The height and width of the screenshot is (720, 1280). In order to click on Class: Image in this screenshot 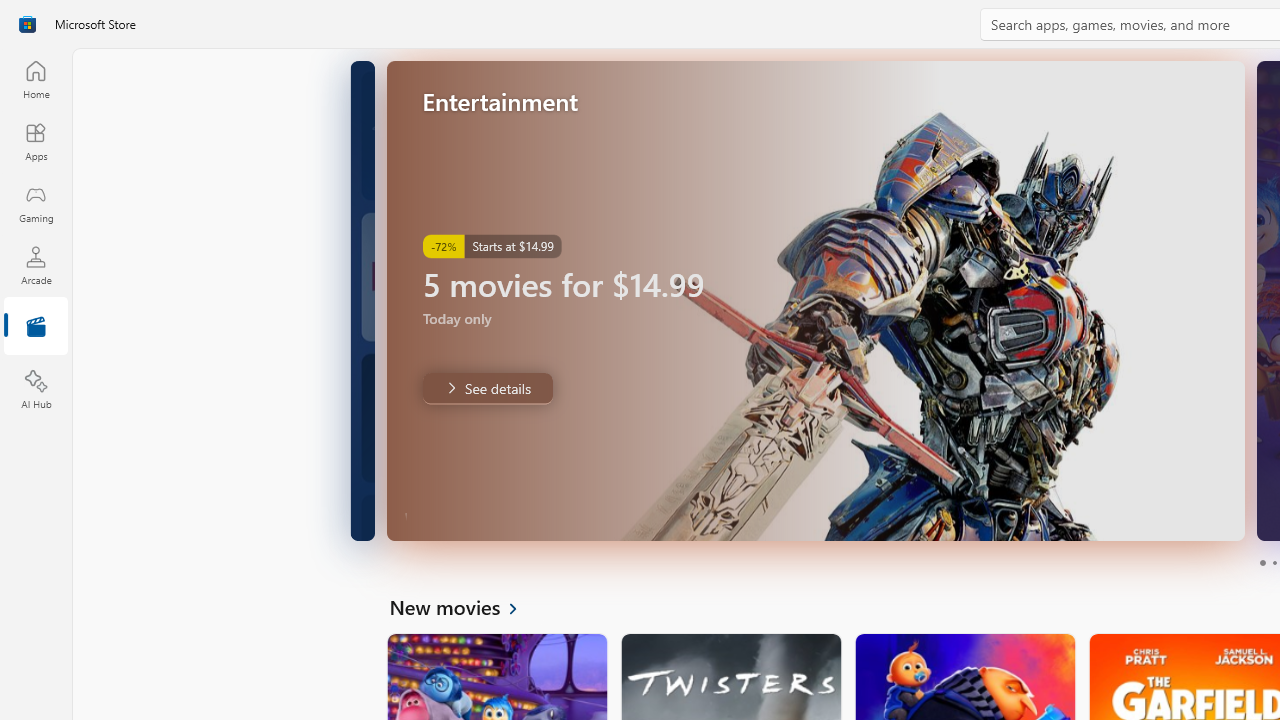, I will do `click(27, 24)`.